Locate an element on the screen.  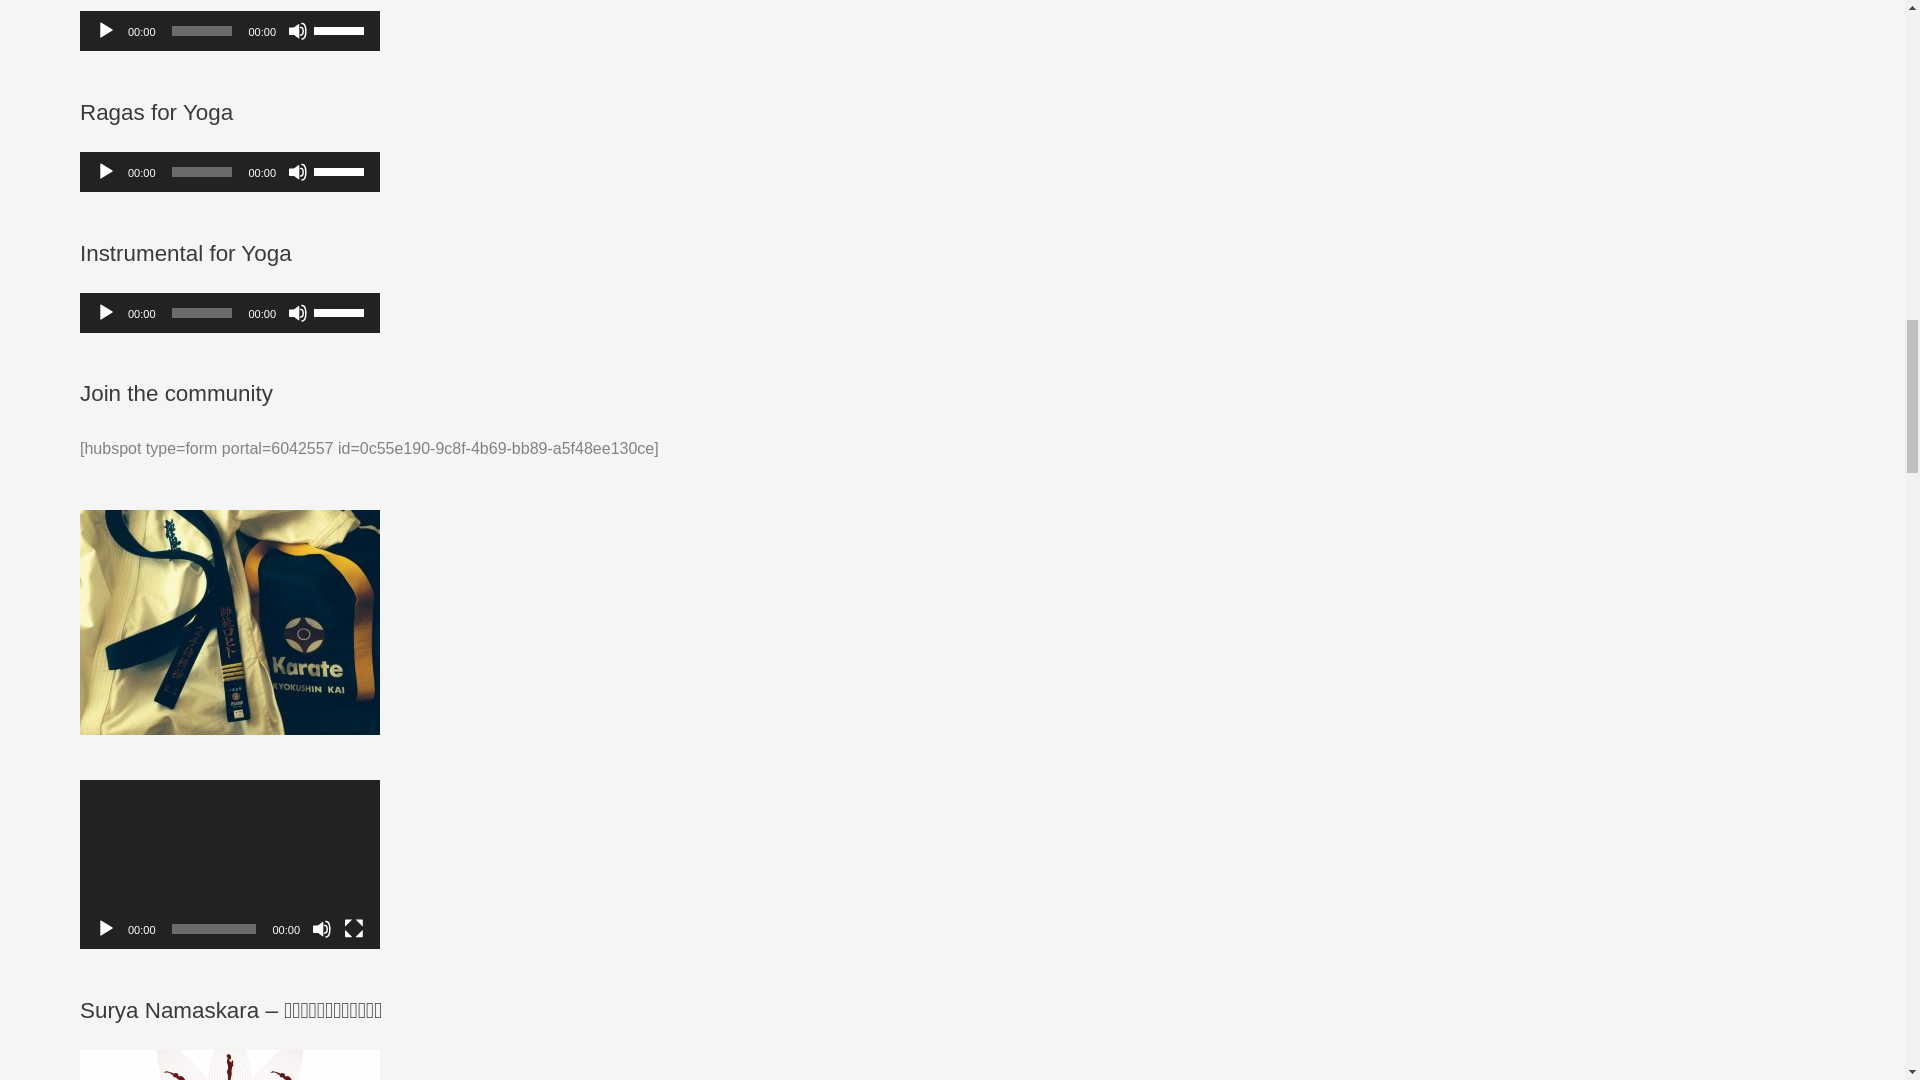
Play is located at coordinates (106, 312).